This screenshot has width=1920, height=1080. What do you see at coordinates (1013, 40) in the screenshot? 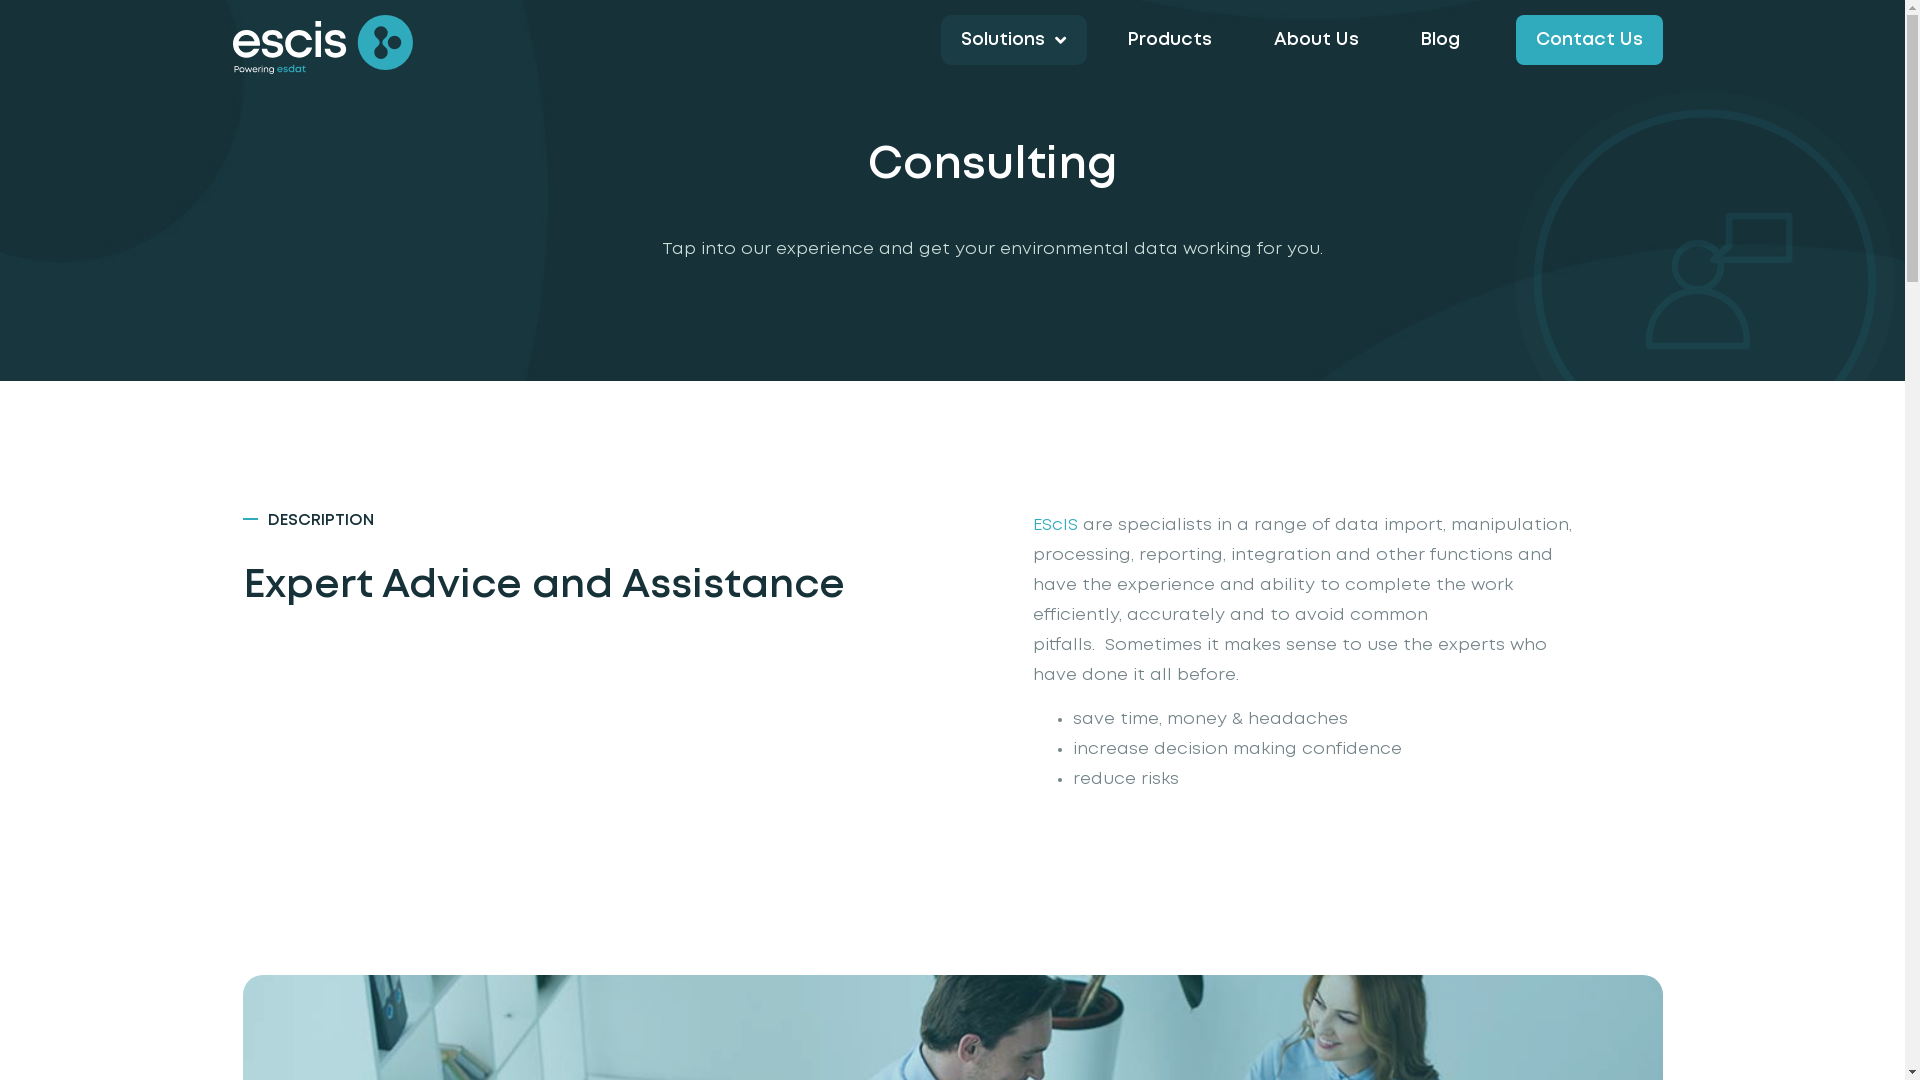
I see `Solutions` at bounding box center [1013, 40].